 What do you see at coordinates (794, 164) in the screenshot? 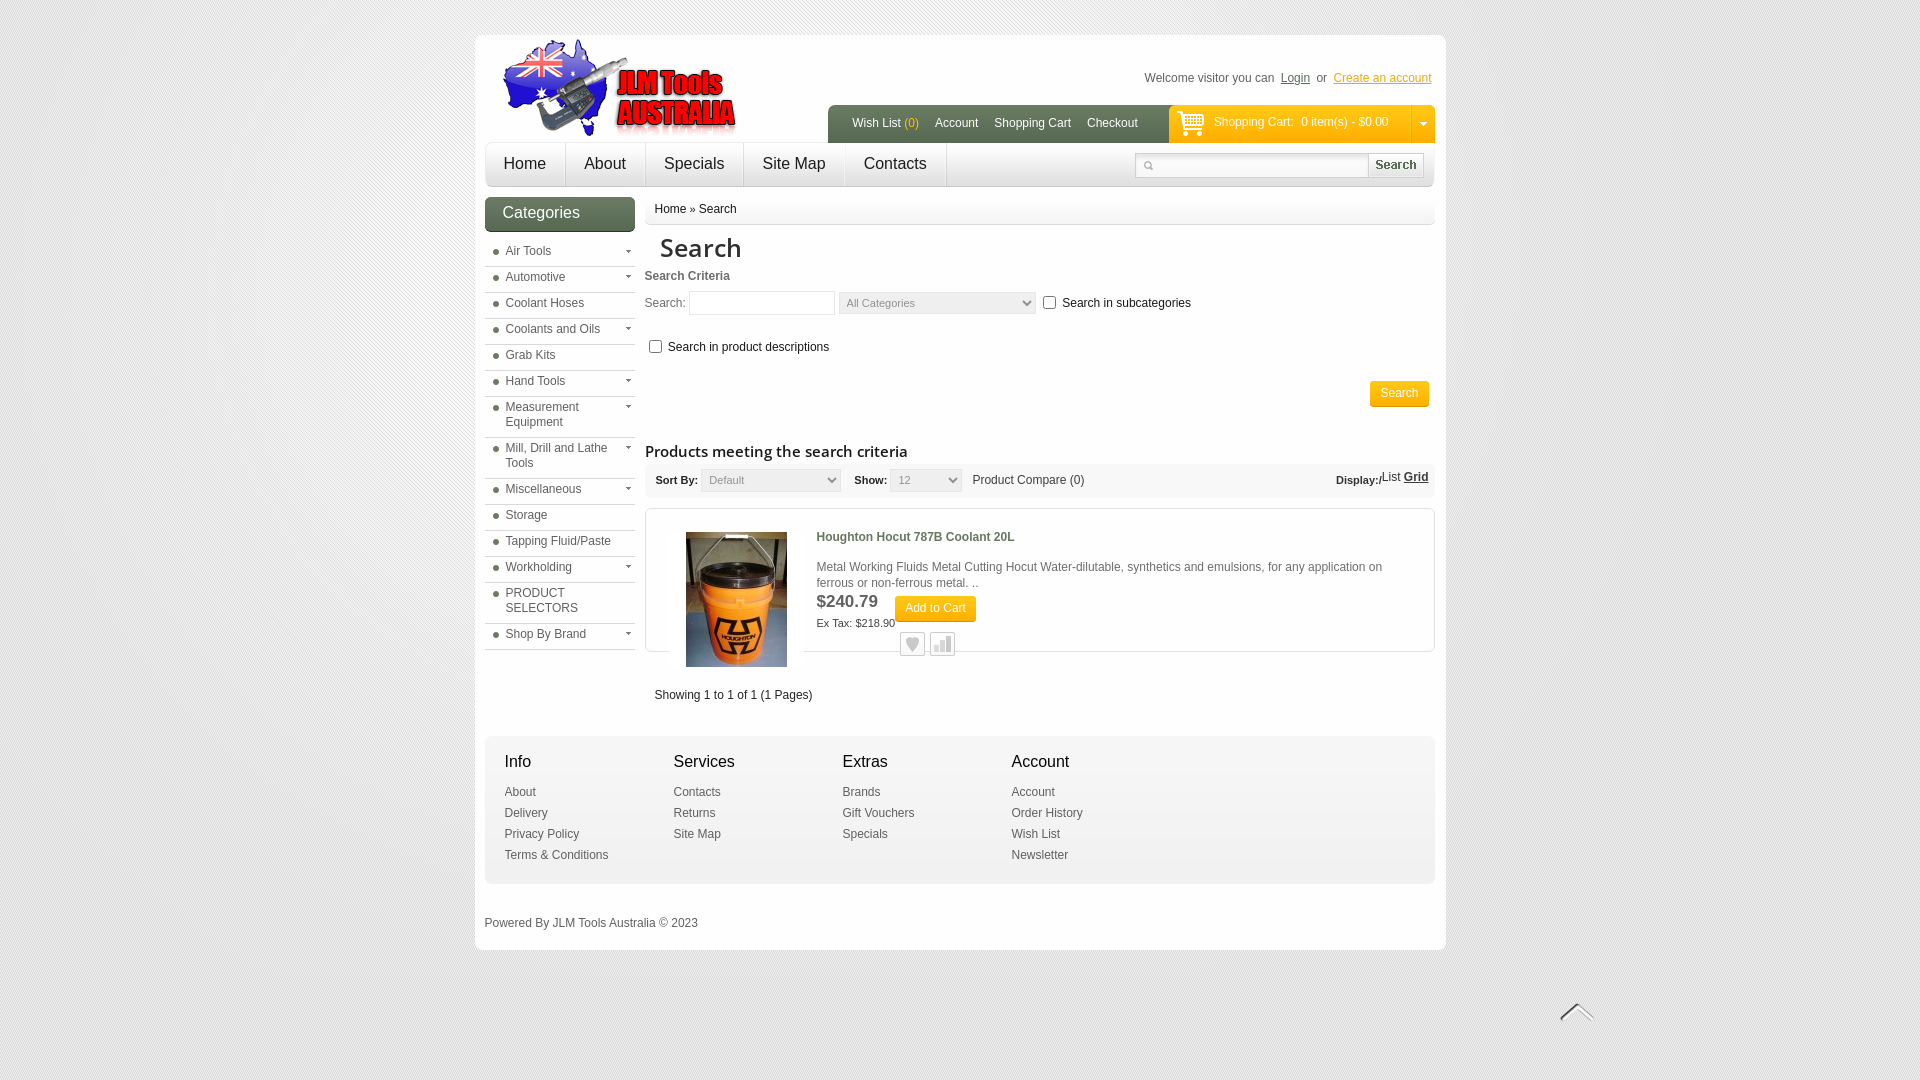
I see `Site Map` at bounding box center [794, 164].